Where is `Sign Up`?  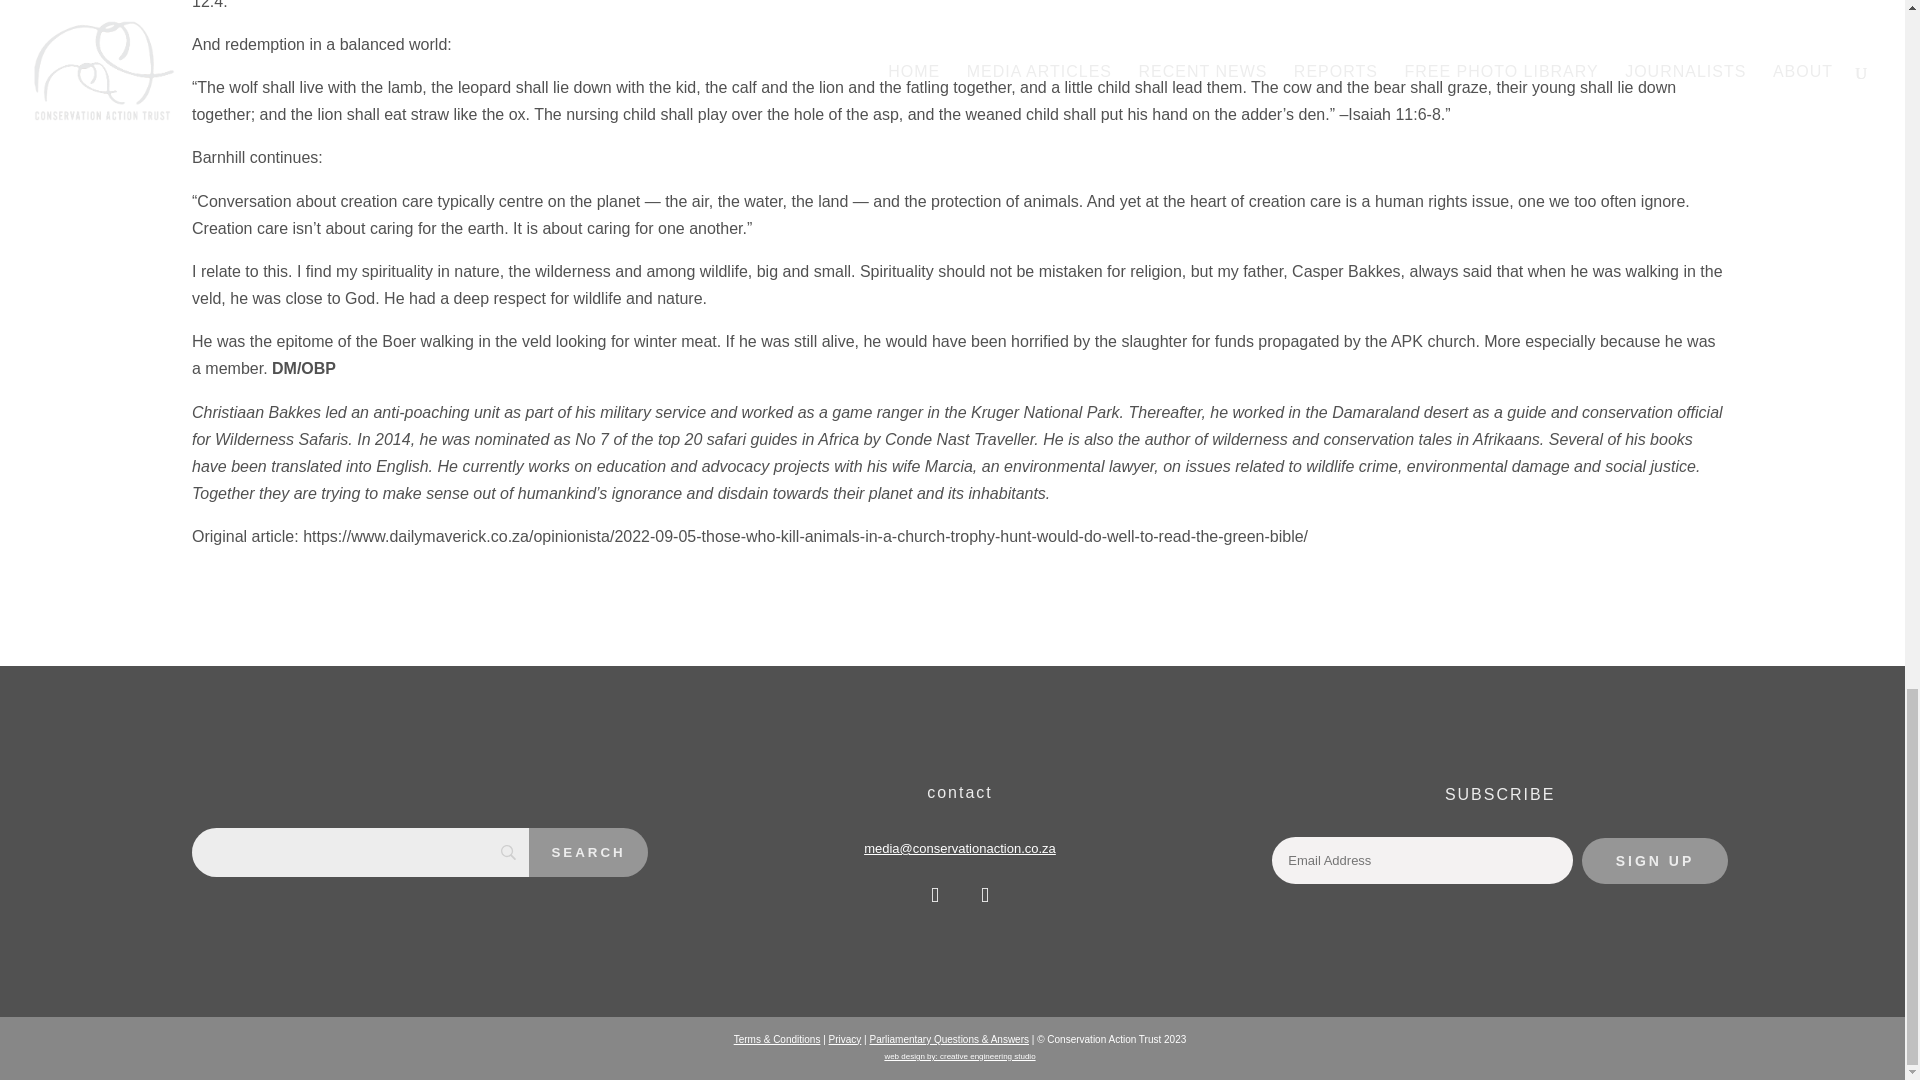 Sign Up is located at coordinates (1655, 861).